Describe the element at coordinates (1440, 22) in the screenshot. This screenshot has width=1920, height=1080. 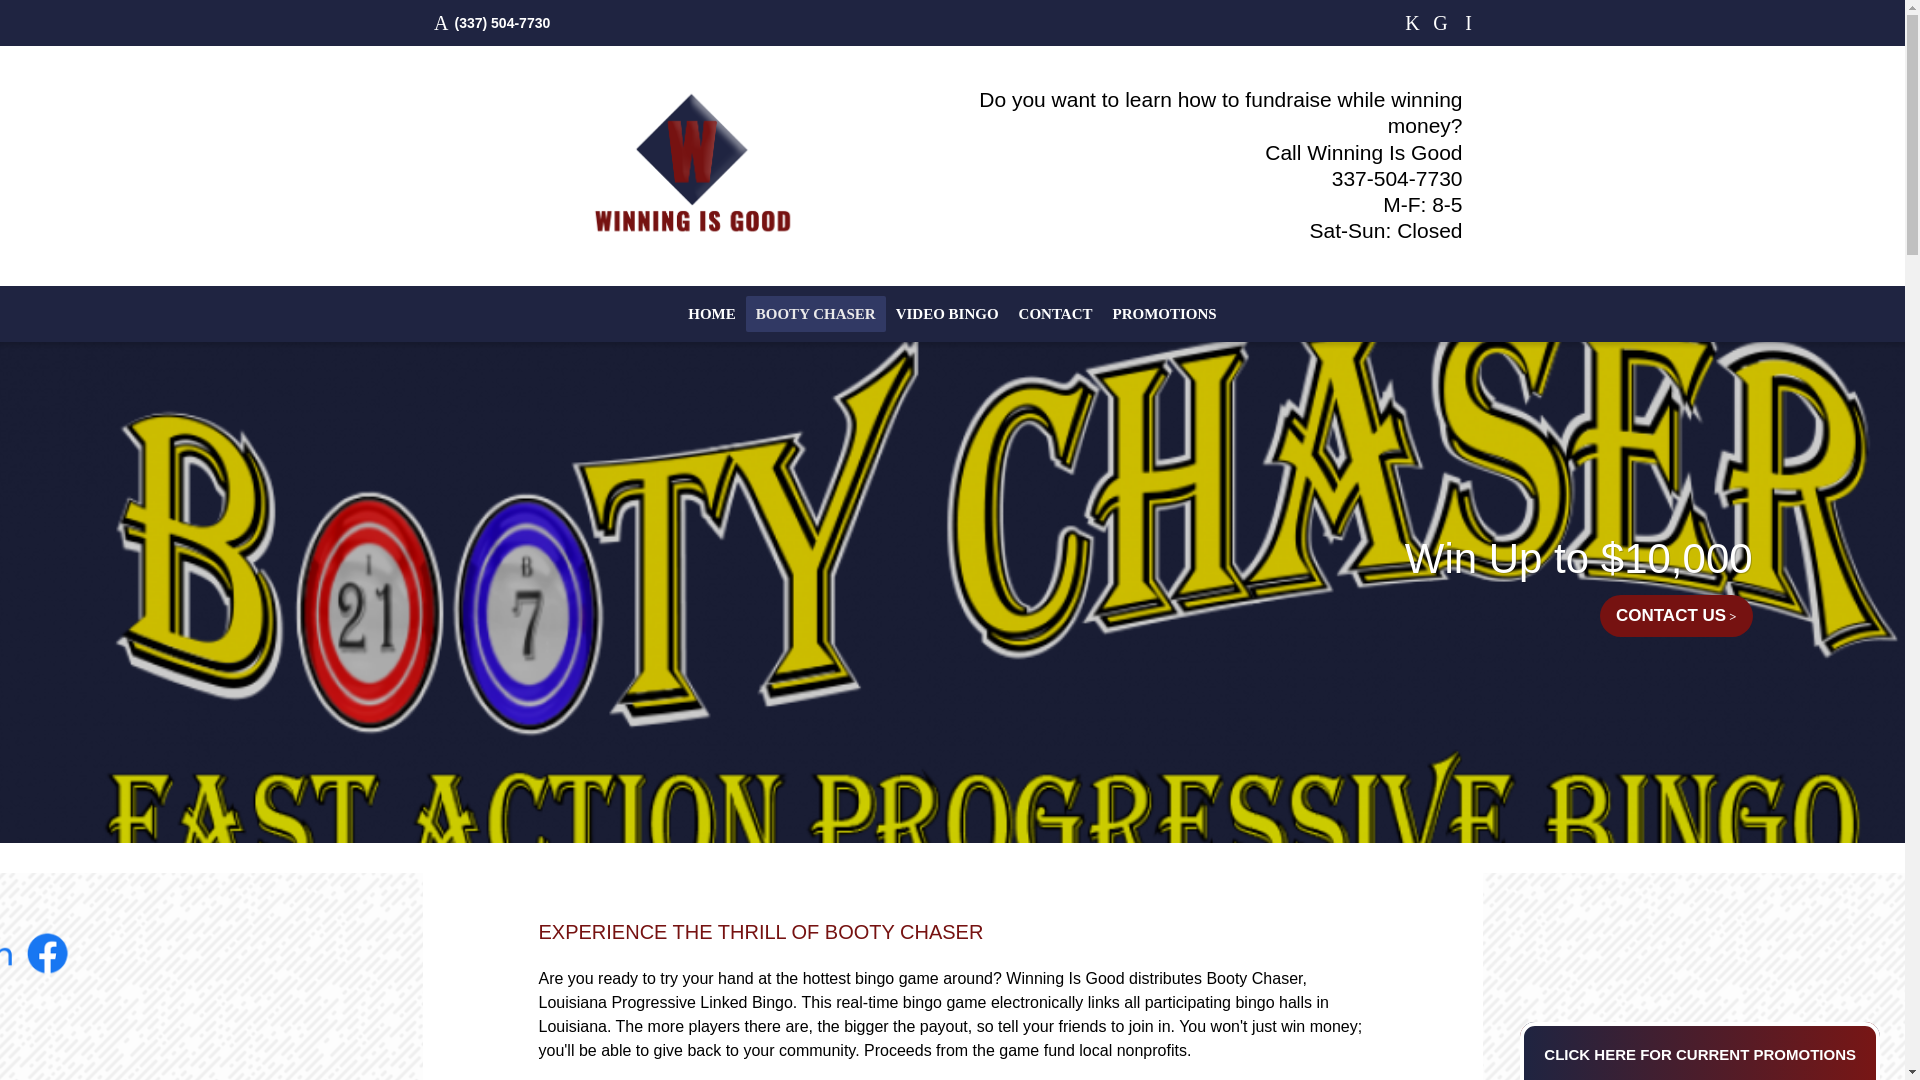
I see `Twitter` at that location.